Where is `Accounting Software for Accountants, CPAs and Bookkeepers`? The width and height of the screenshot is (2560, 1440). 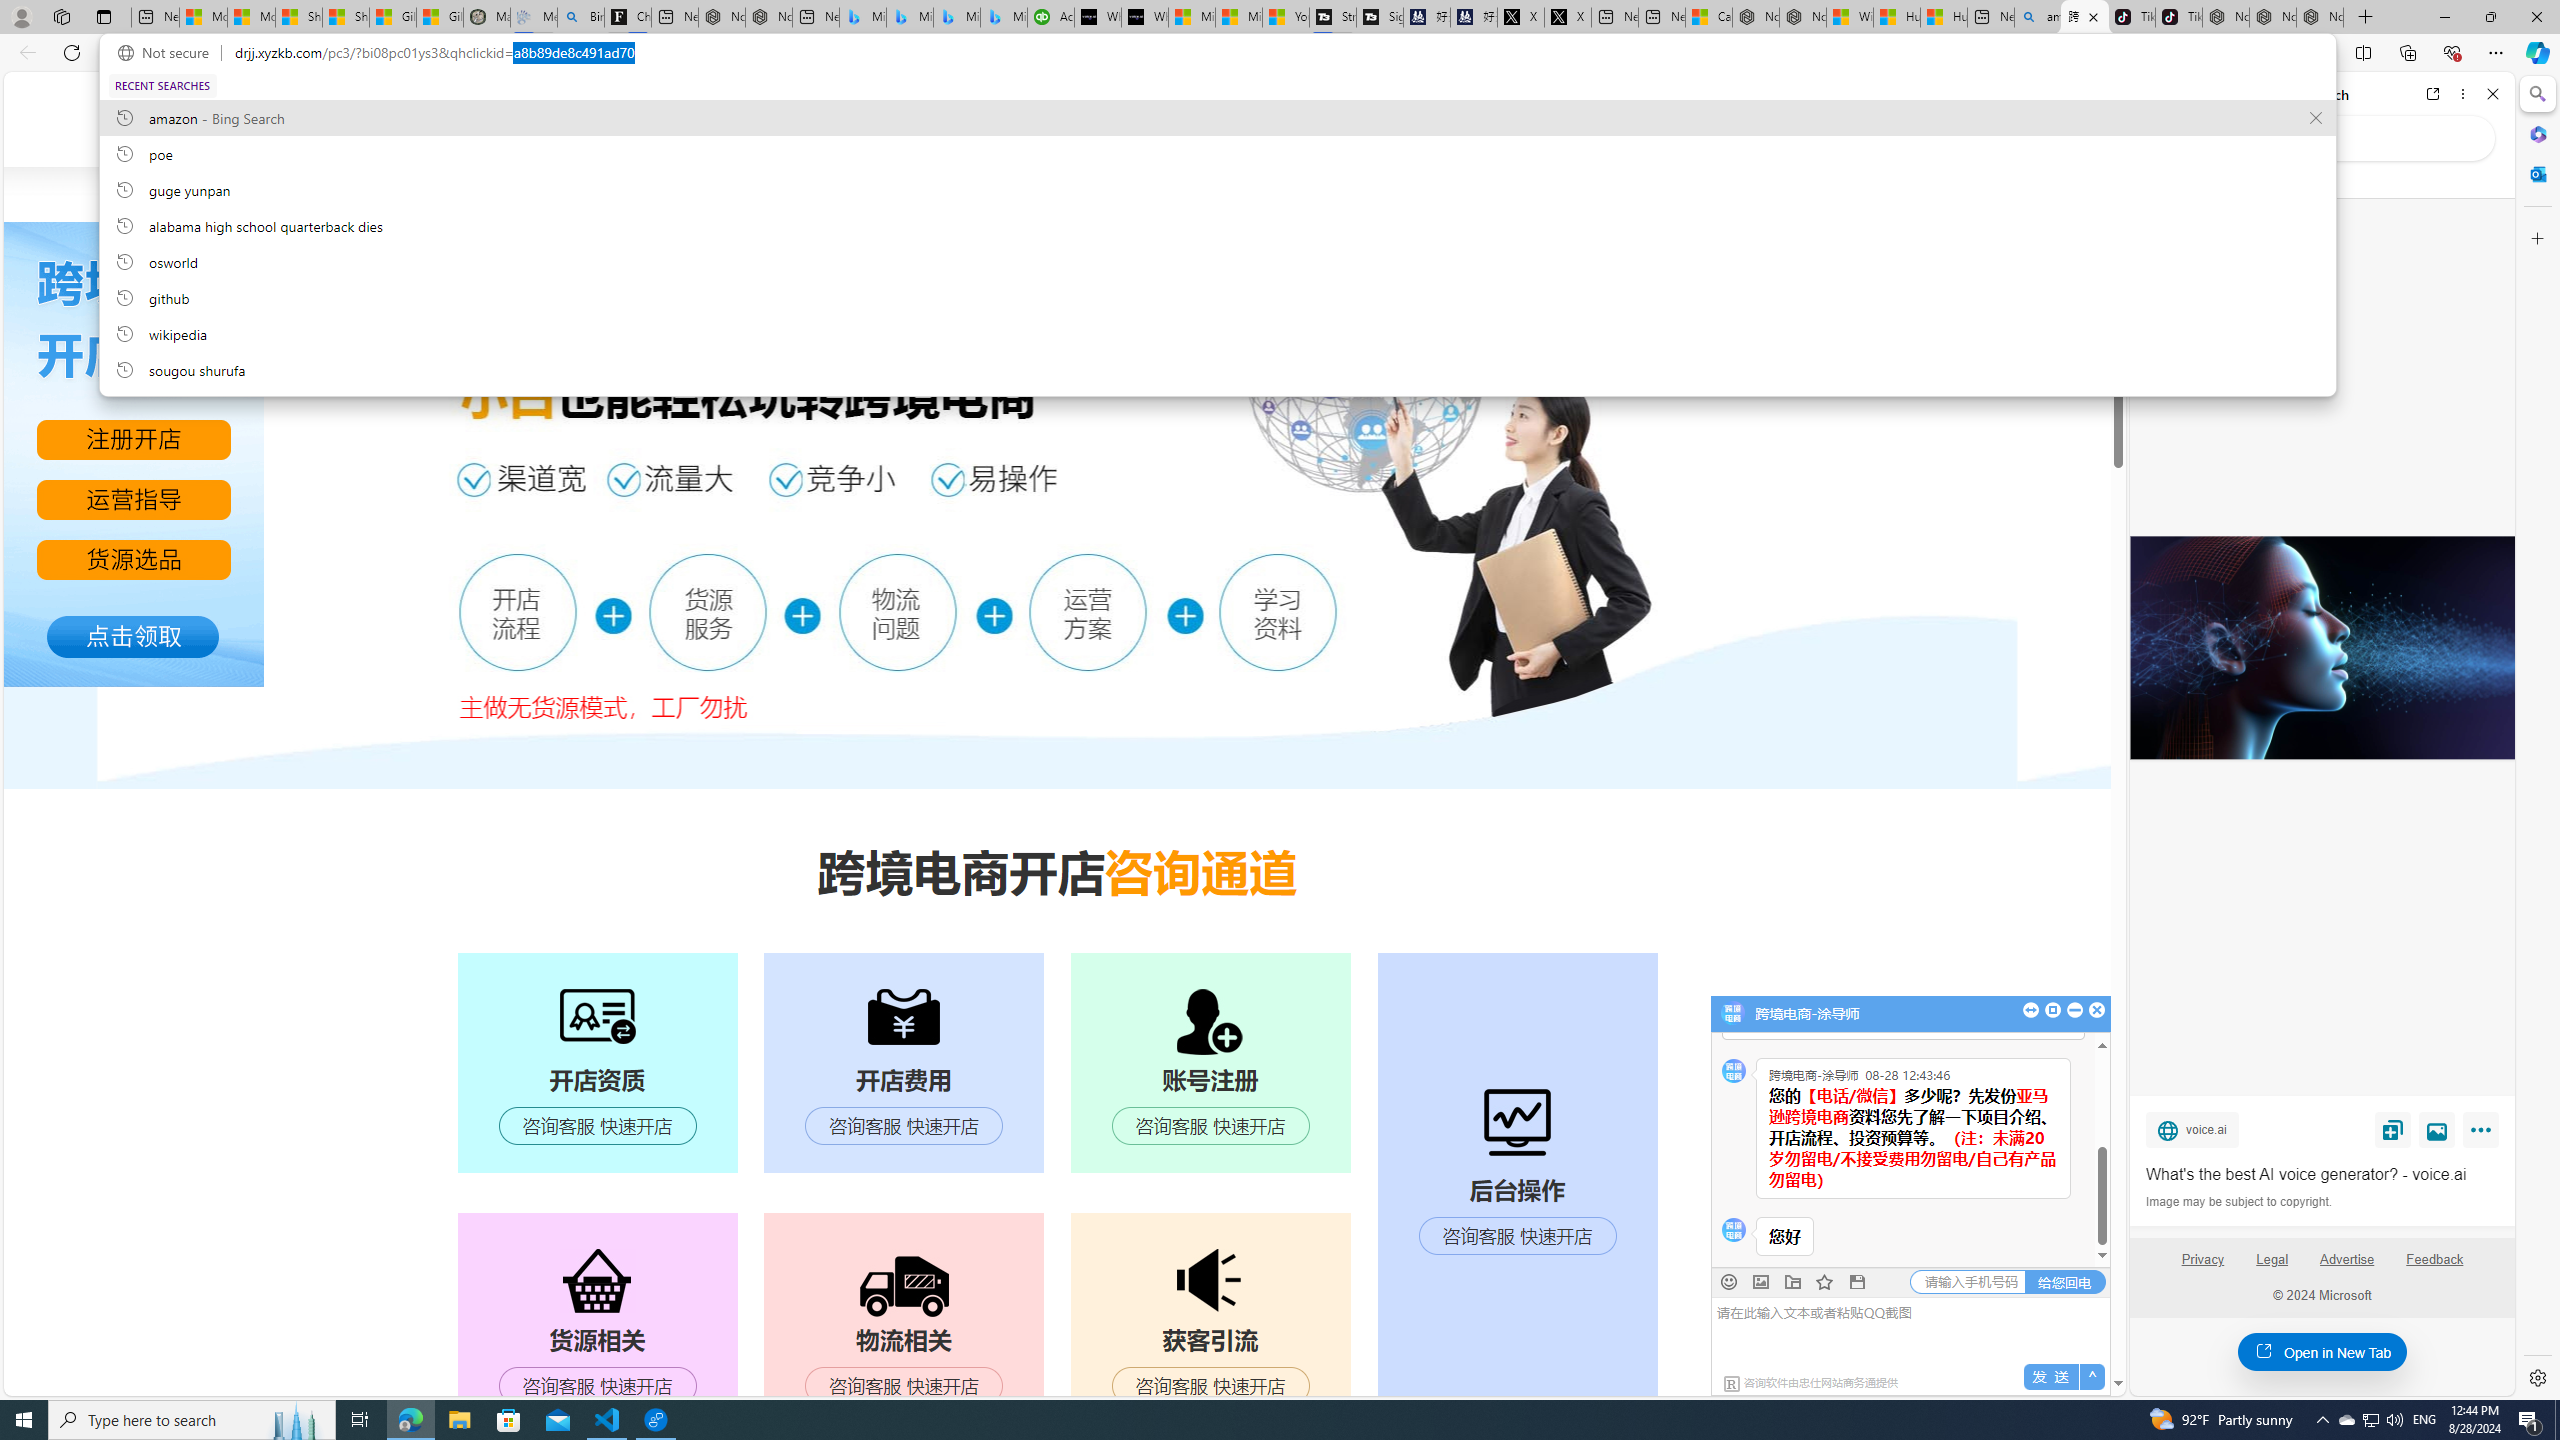 Accounting Software for Accountants, CPAs and Bookkeepers is located at coordinates (1050, 17).